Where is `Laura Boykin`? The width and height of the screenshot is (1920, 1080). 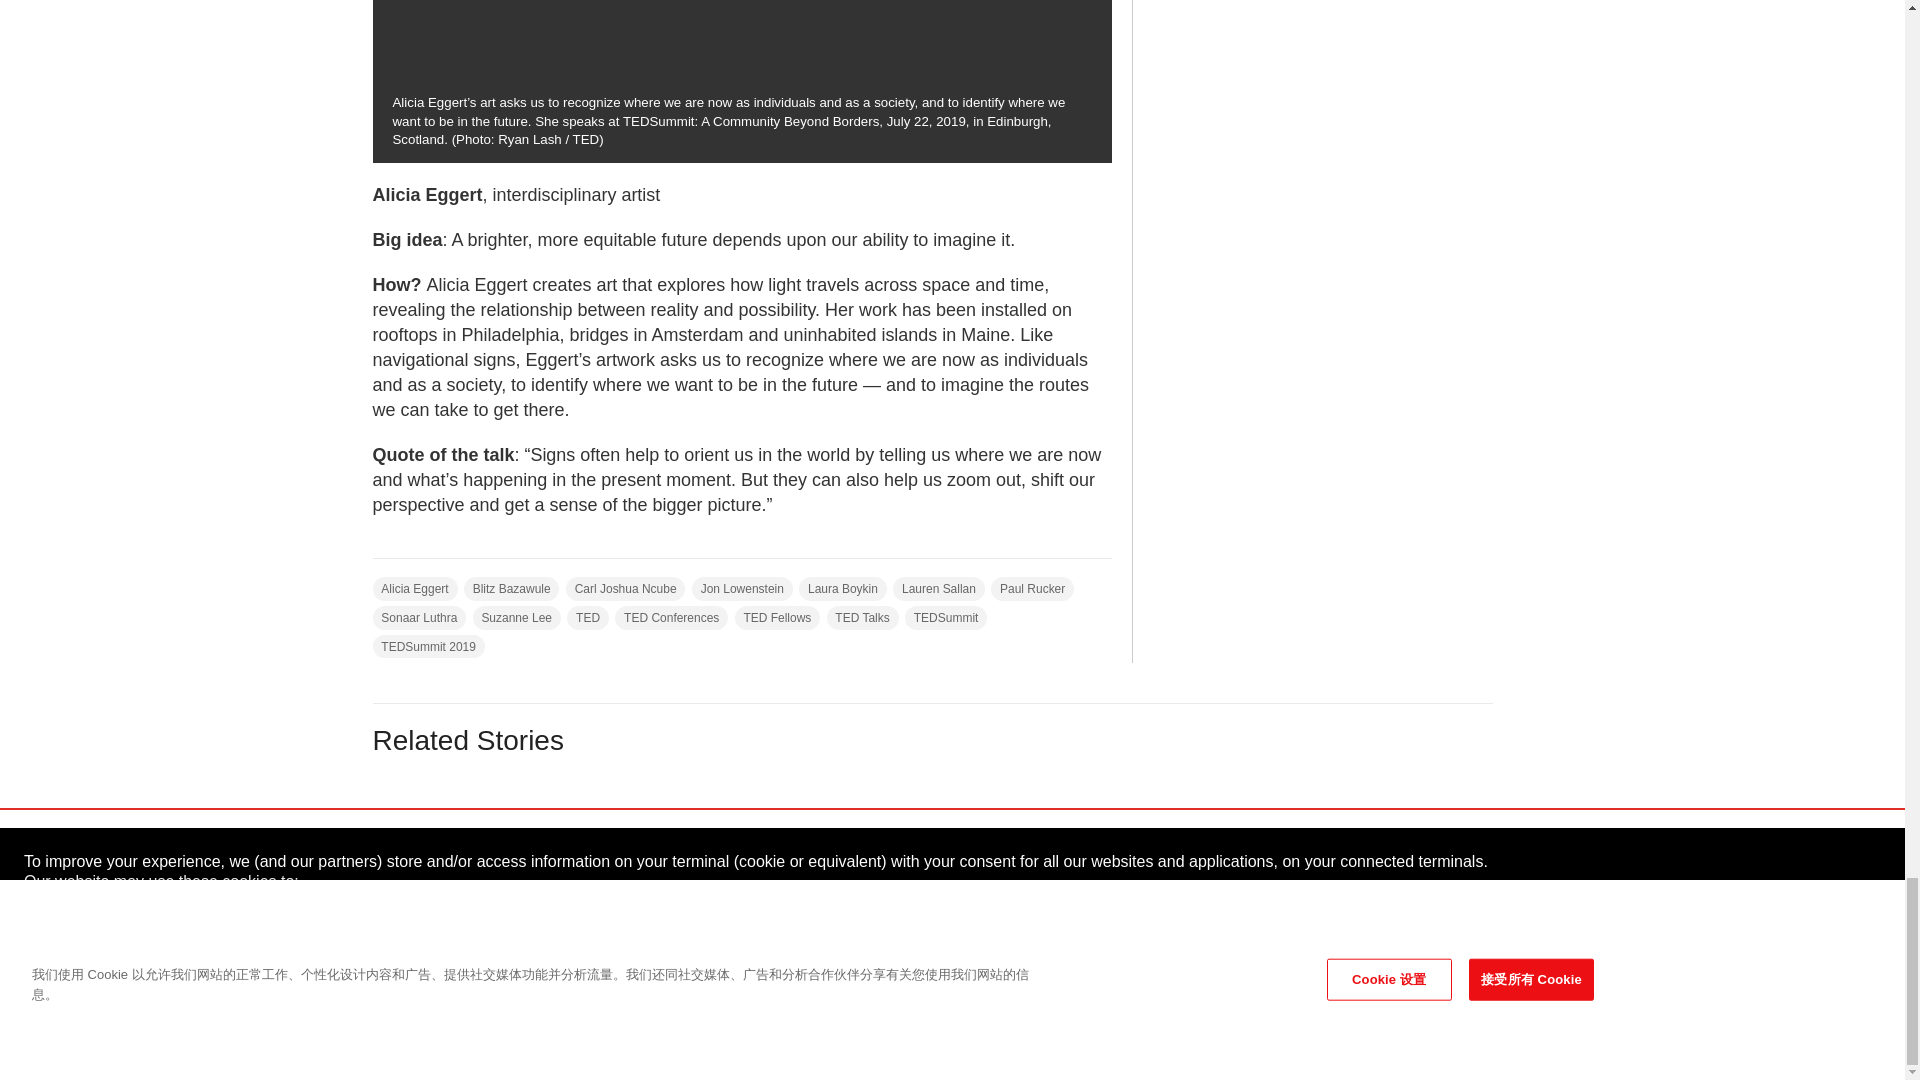
Laura Boykin is located at coordinates (842, 588).